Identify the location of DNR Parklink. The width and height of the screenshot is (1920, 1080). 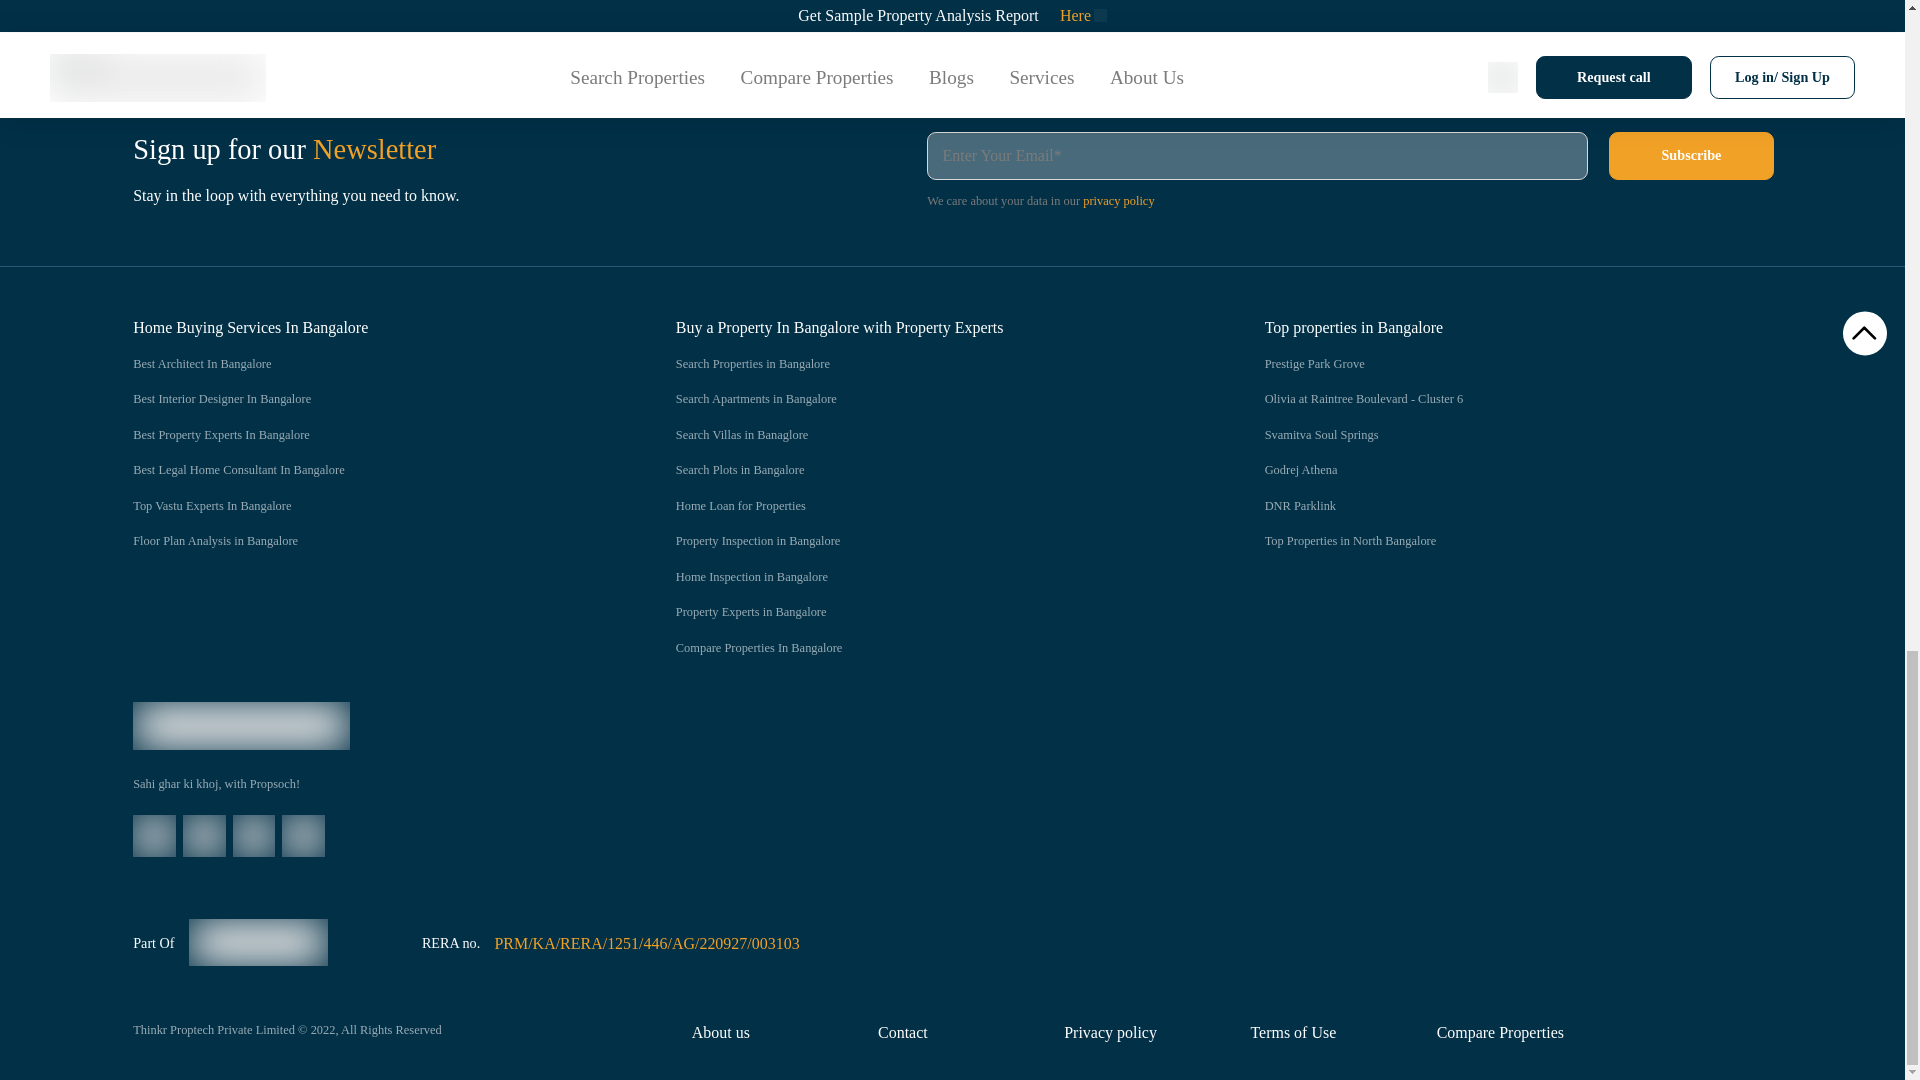
(1520, 506).